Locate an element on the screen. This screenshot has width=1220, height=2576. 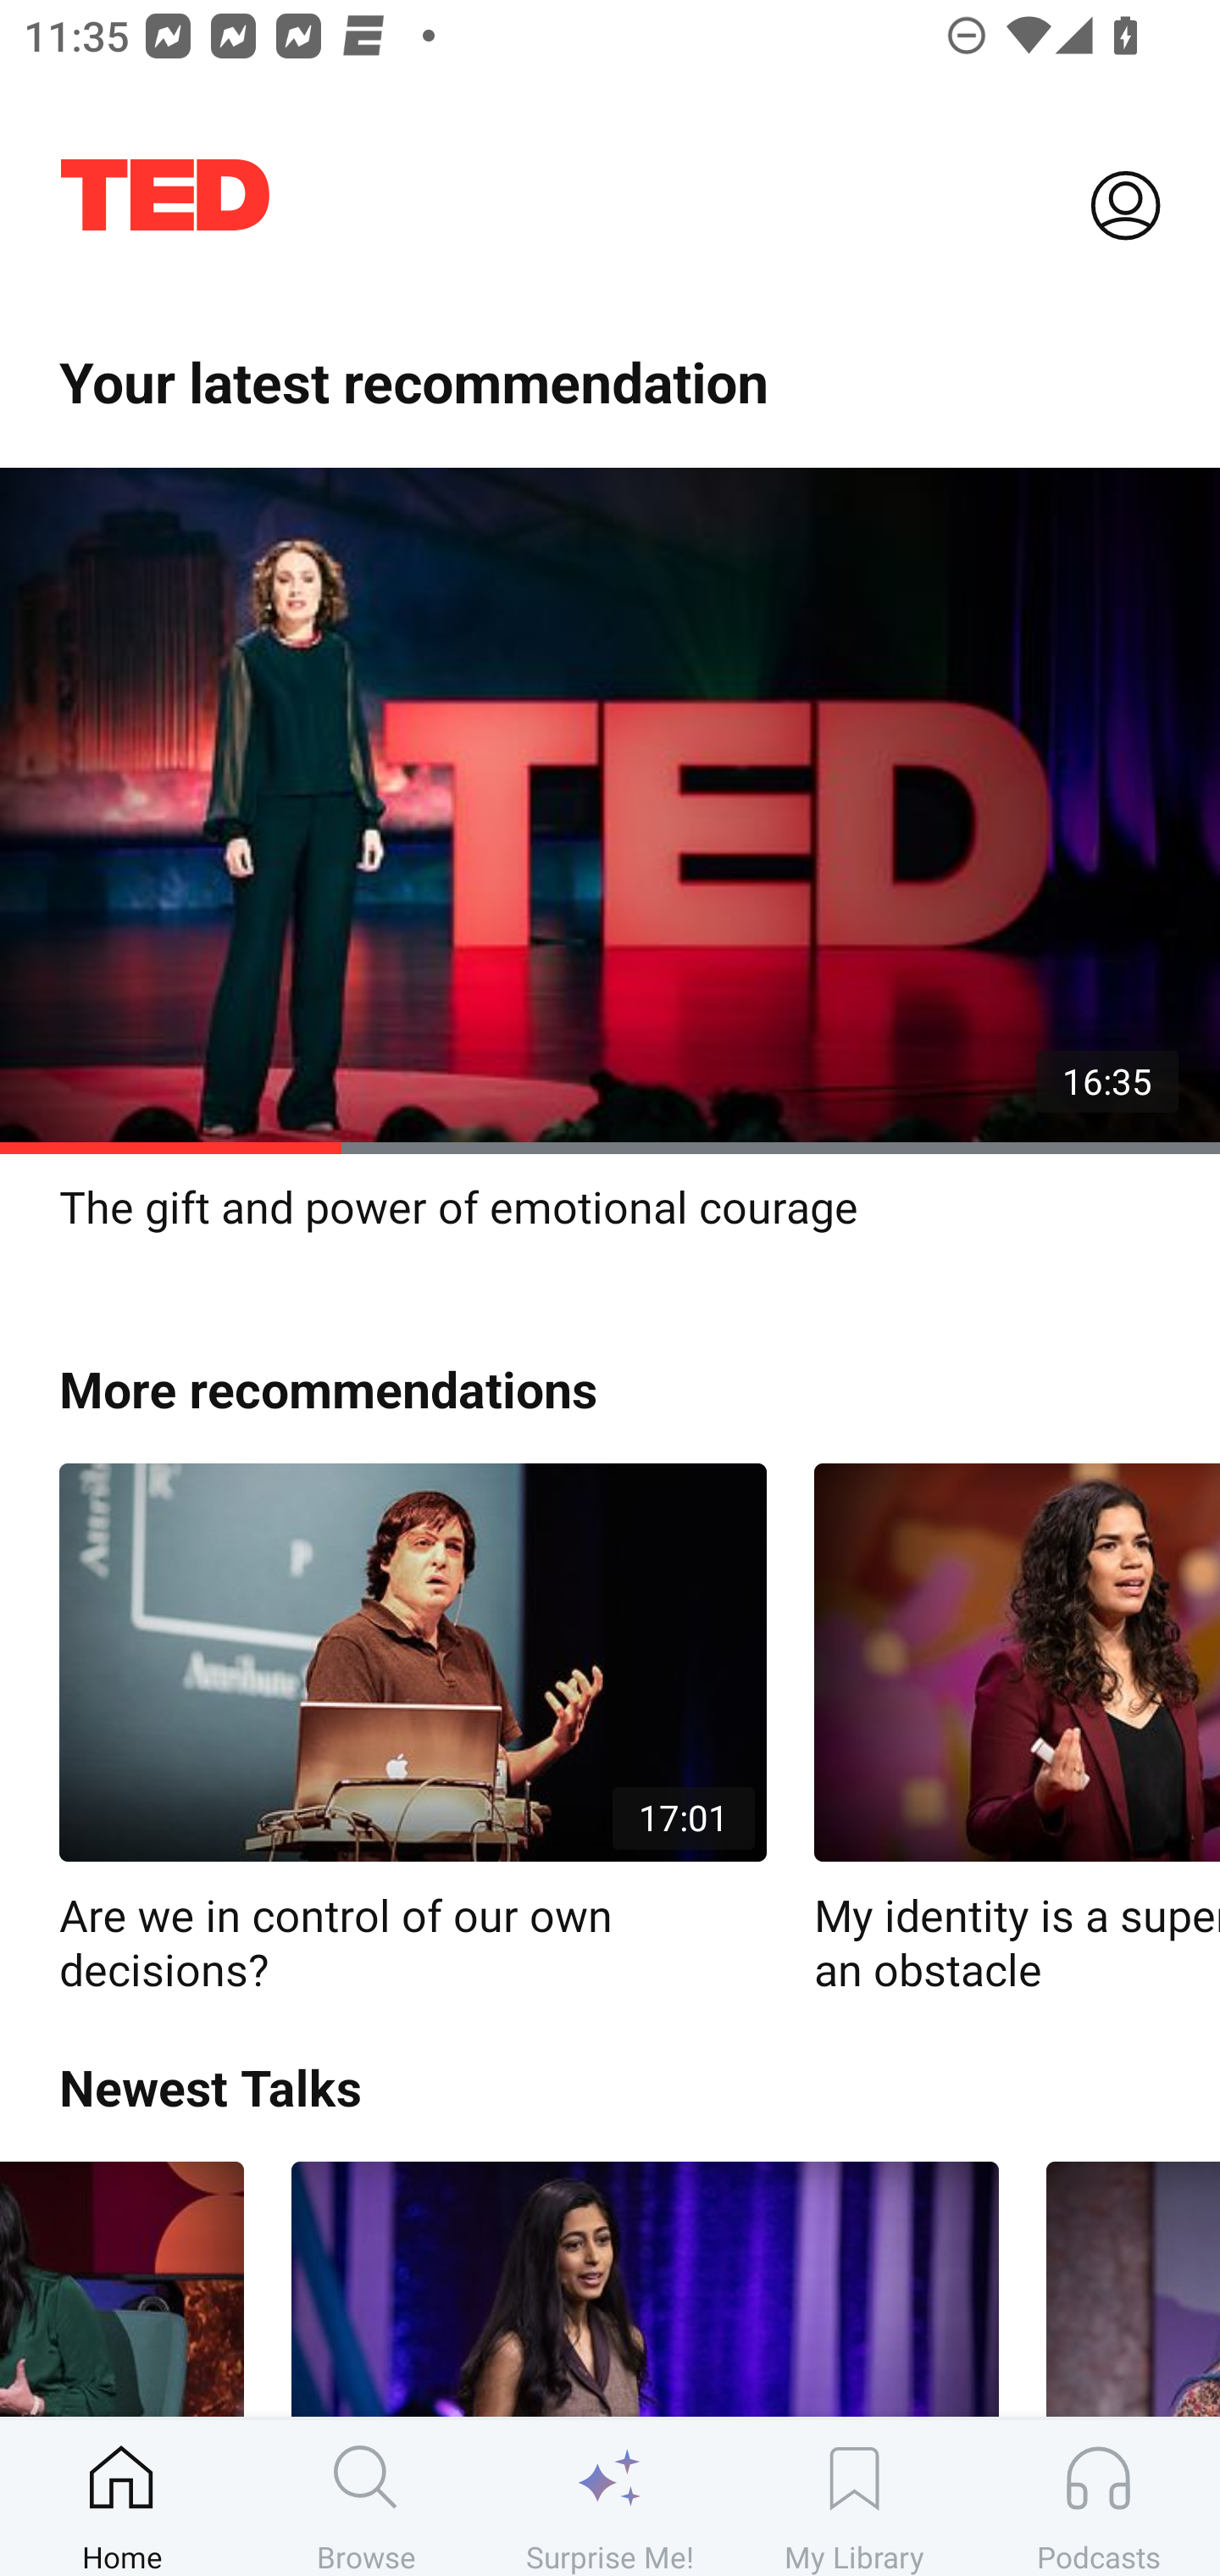
Podcasts is located at coordinates (1098, 2497).